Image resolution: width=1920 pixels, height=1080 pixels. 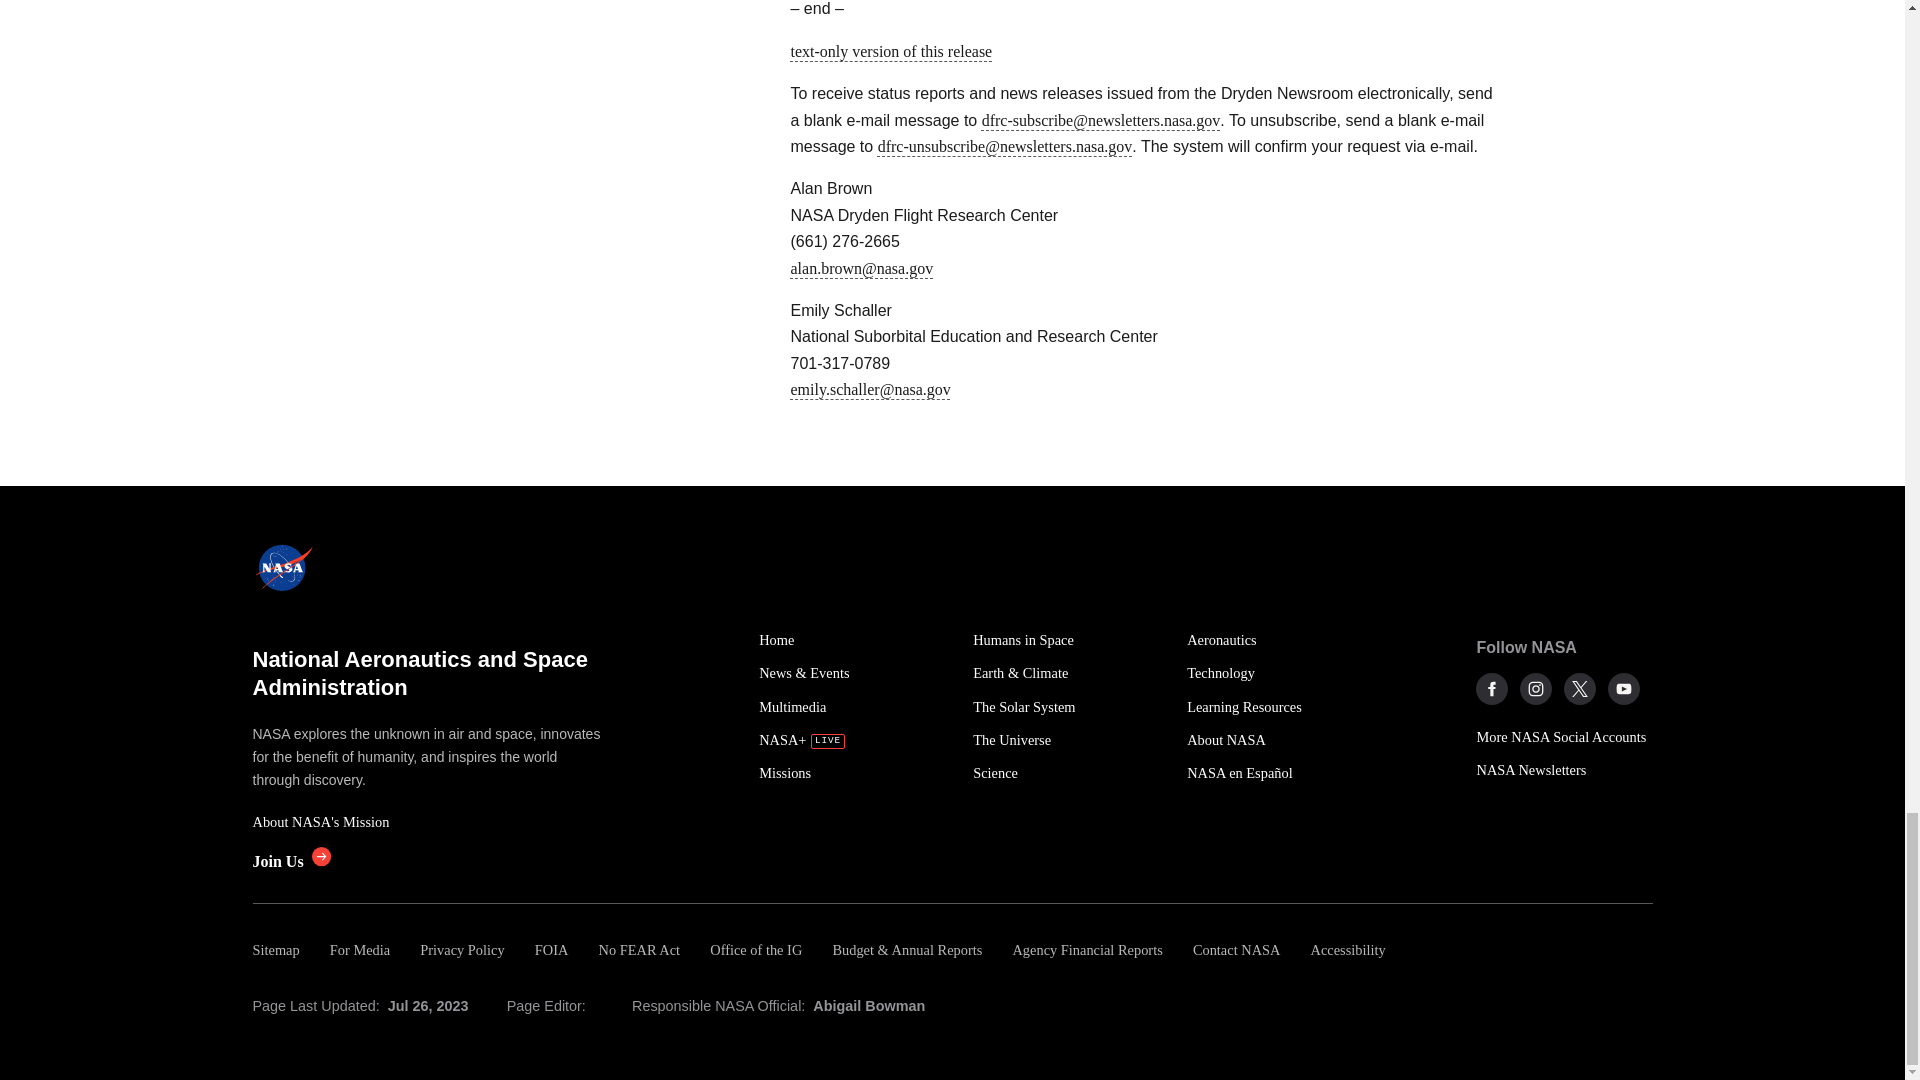 What do you see at coordinates (1624, 688) in the screenshot?
I see `NASA on YouTube` at bounding box center [1624, 688].